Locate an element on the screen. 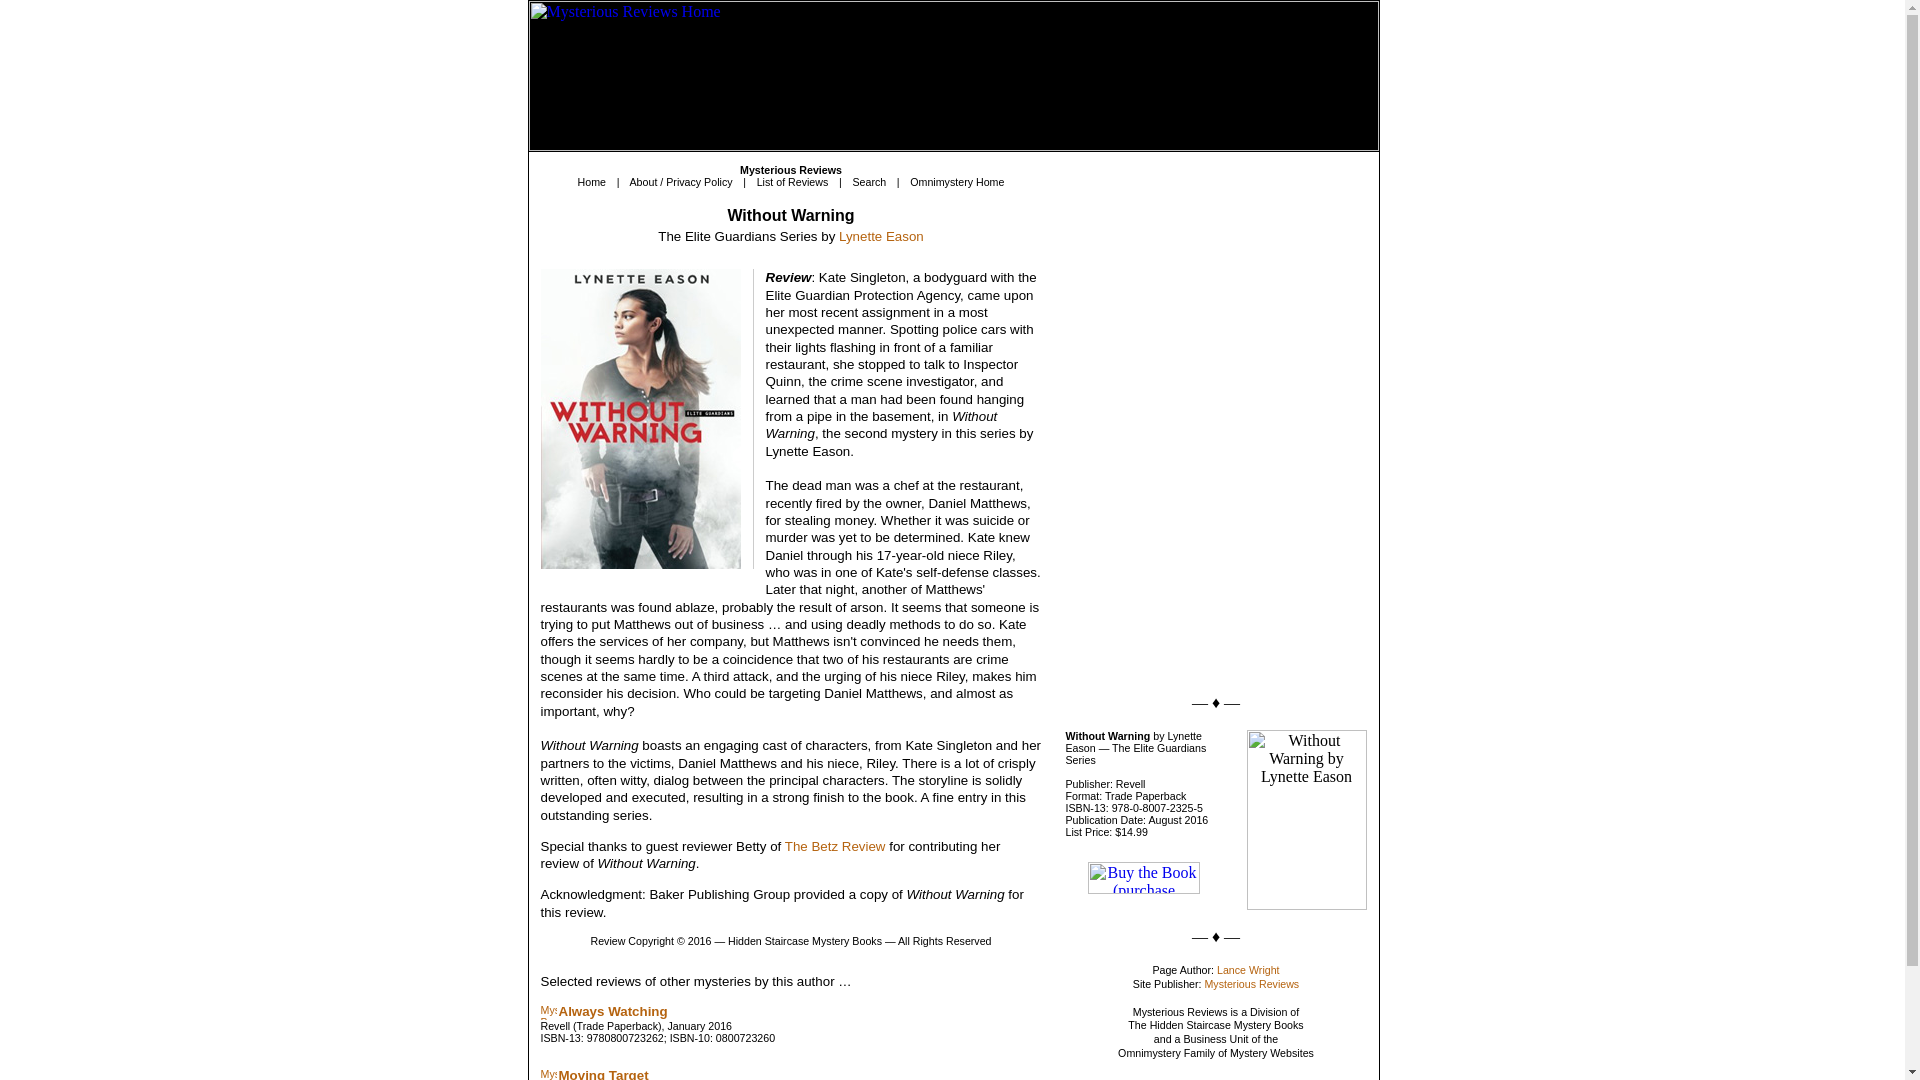 Image resolution: width=1920 pixels, height=1080 pixels. Search is located at coordinates (868, 182).